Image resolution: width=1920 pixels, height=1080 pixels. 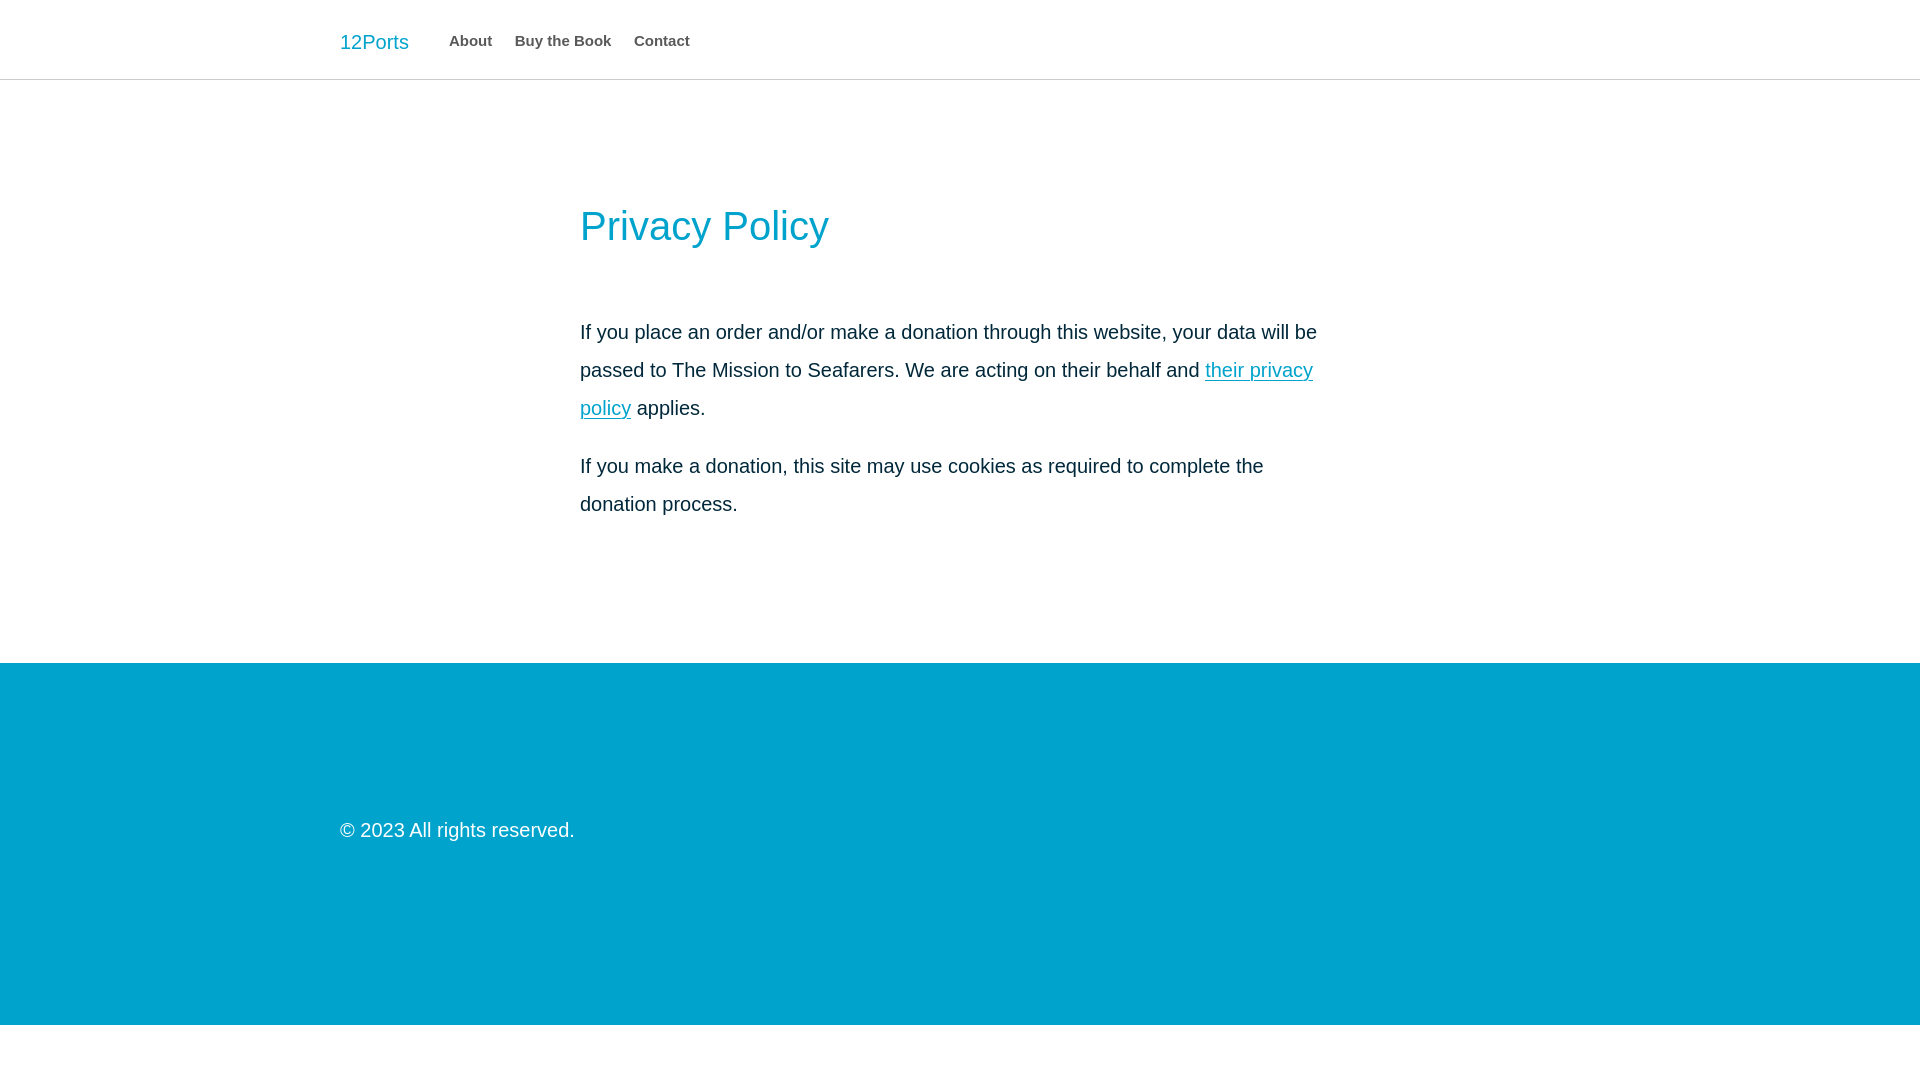 What do you see at coordinates (394, 800) in the screenshot?
I see `https://www.instagram.com/yachtnova/` at bounding box center [394, 800].